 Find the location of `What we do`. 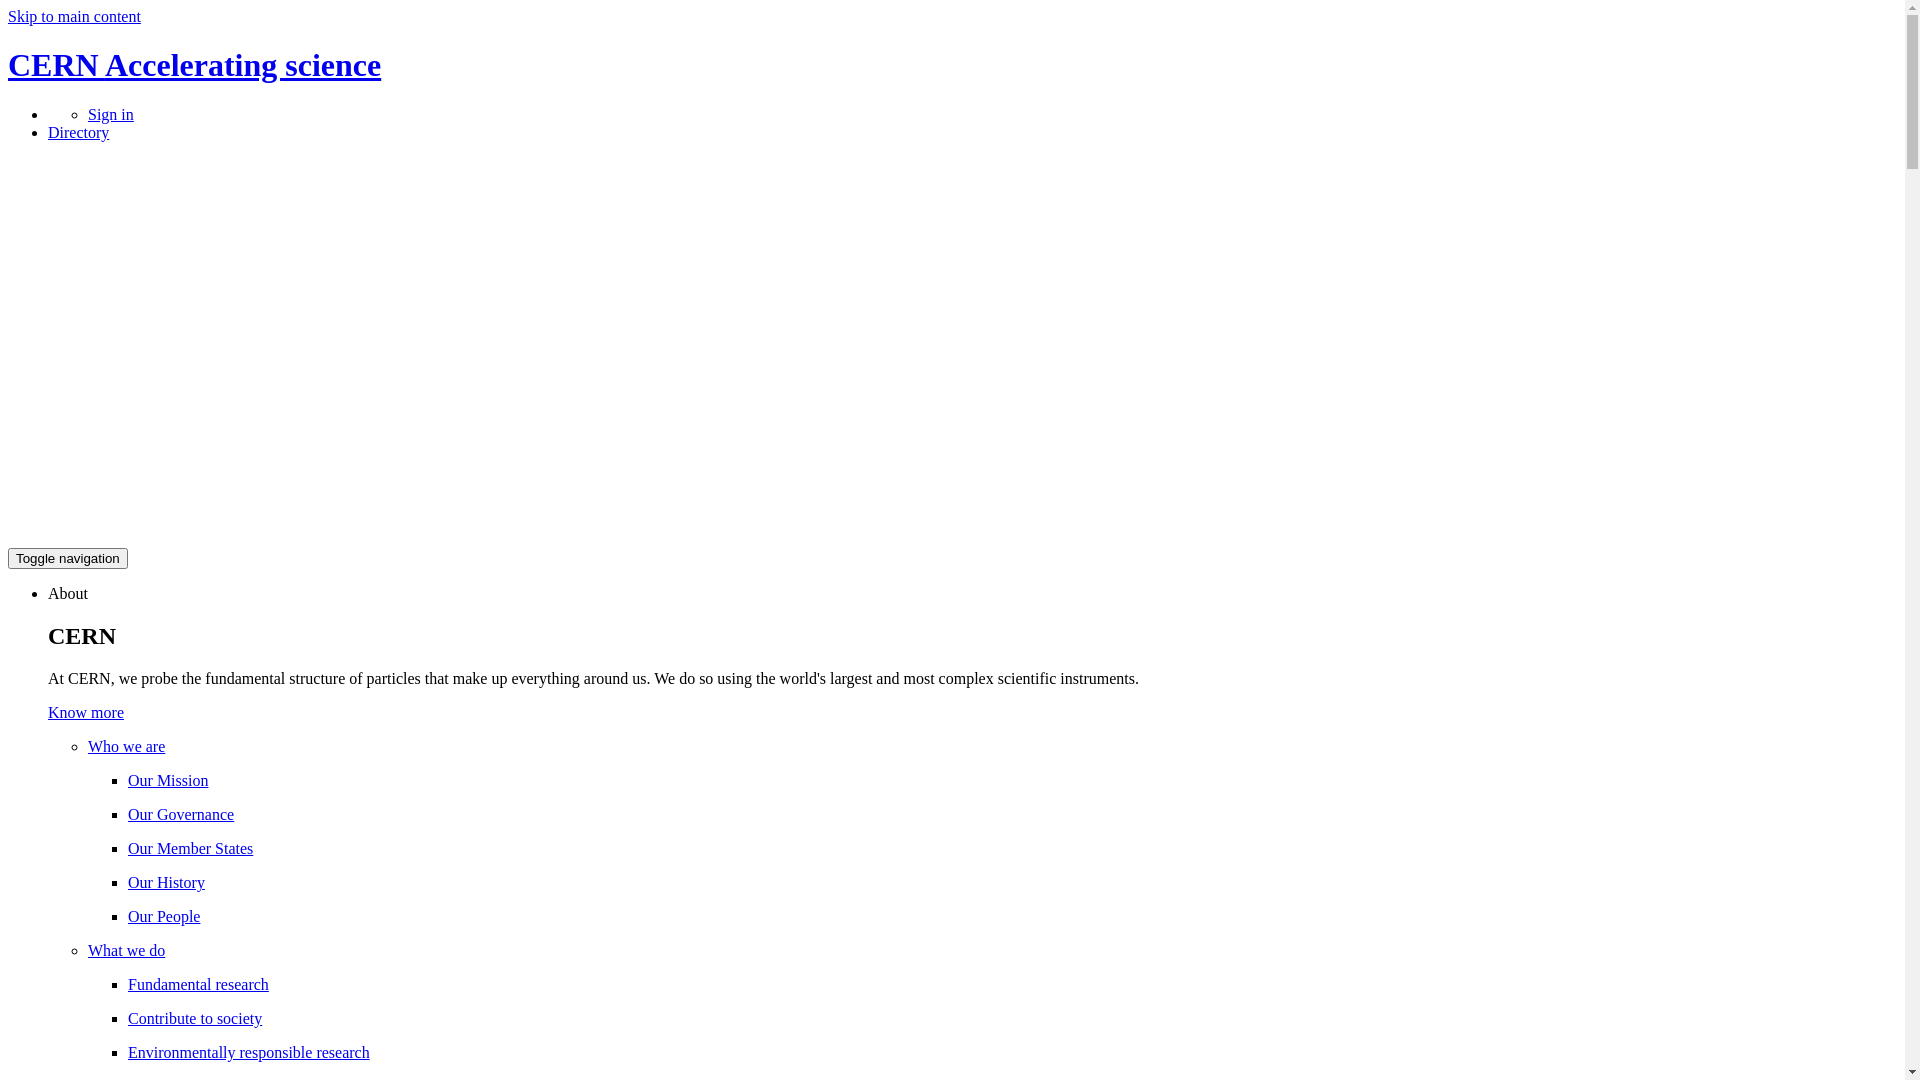

What we do is located at coordinates (126, 950).